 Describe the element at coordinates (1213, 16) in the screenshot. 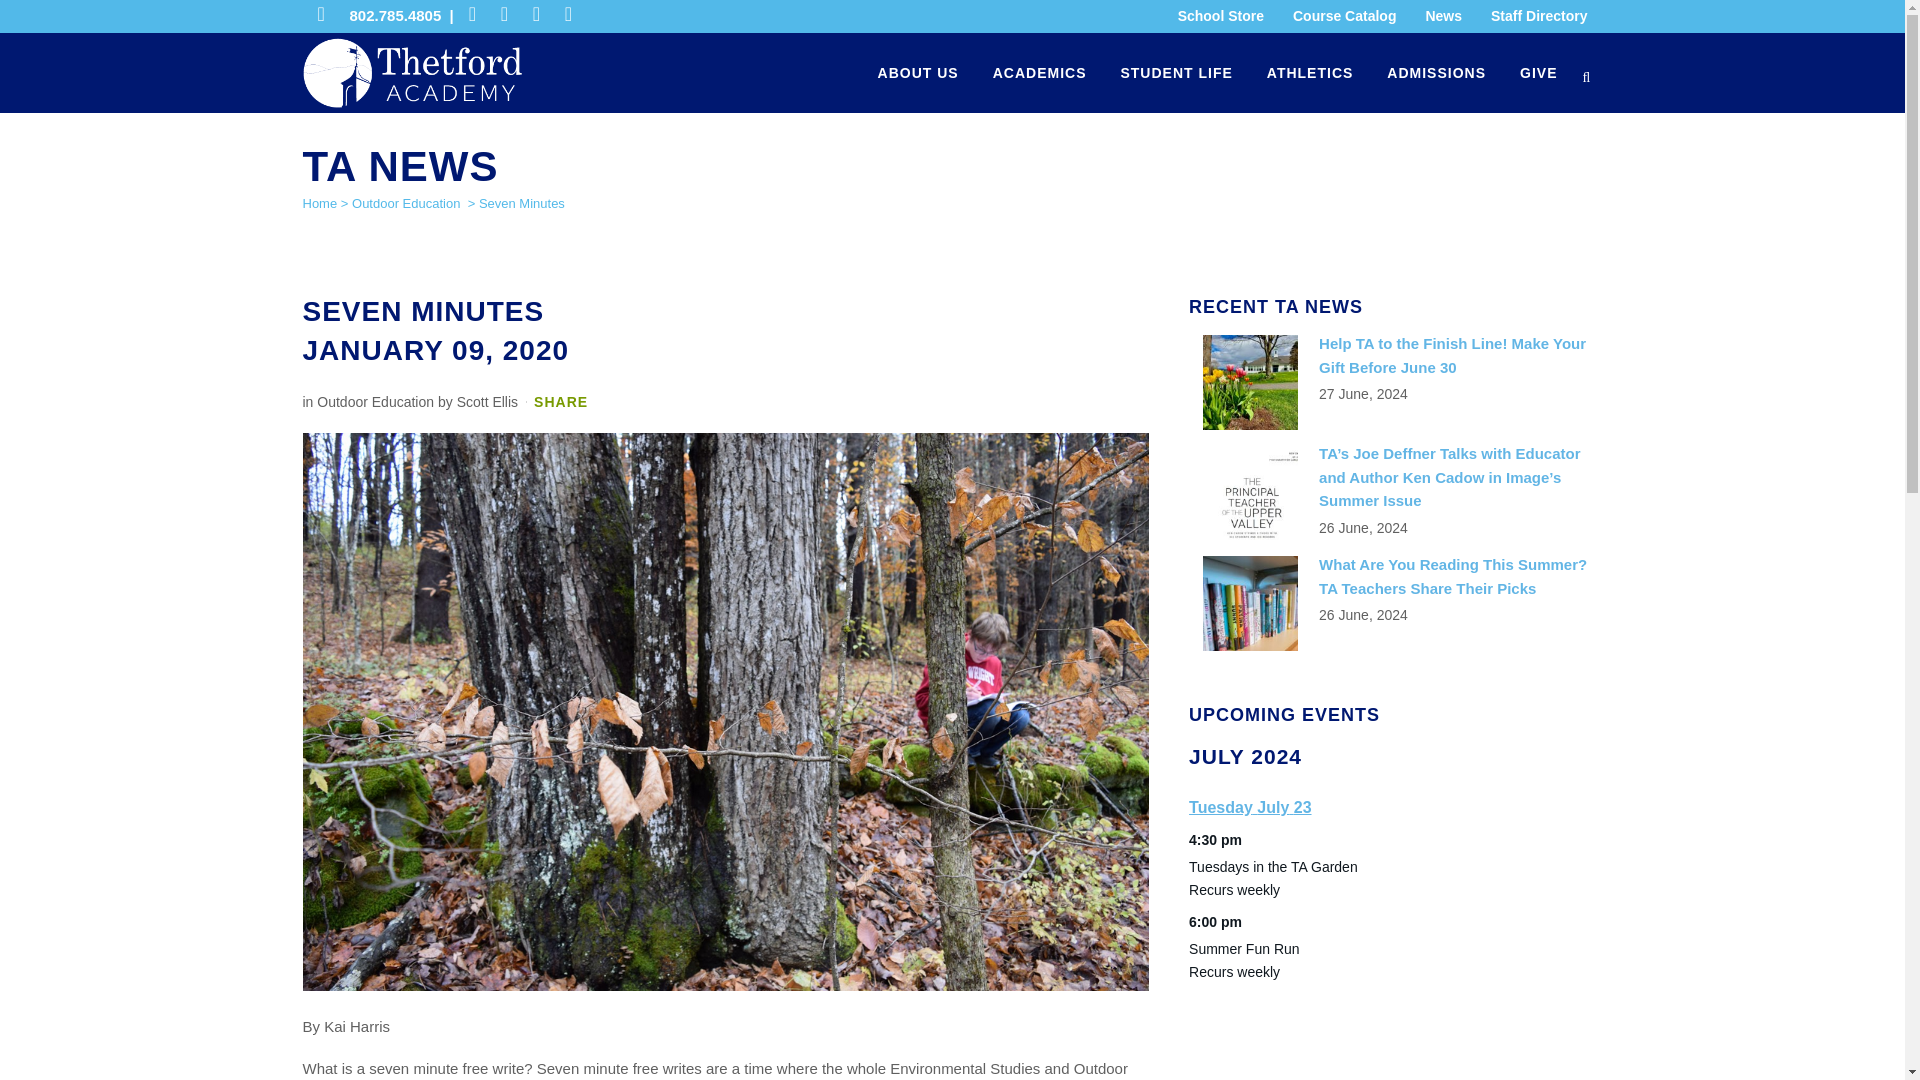

I see `School Store` at that location.